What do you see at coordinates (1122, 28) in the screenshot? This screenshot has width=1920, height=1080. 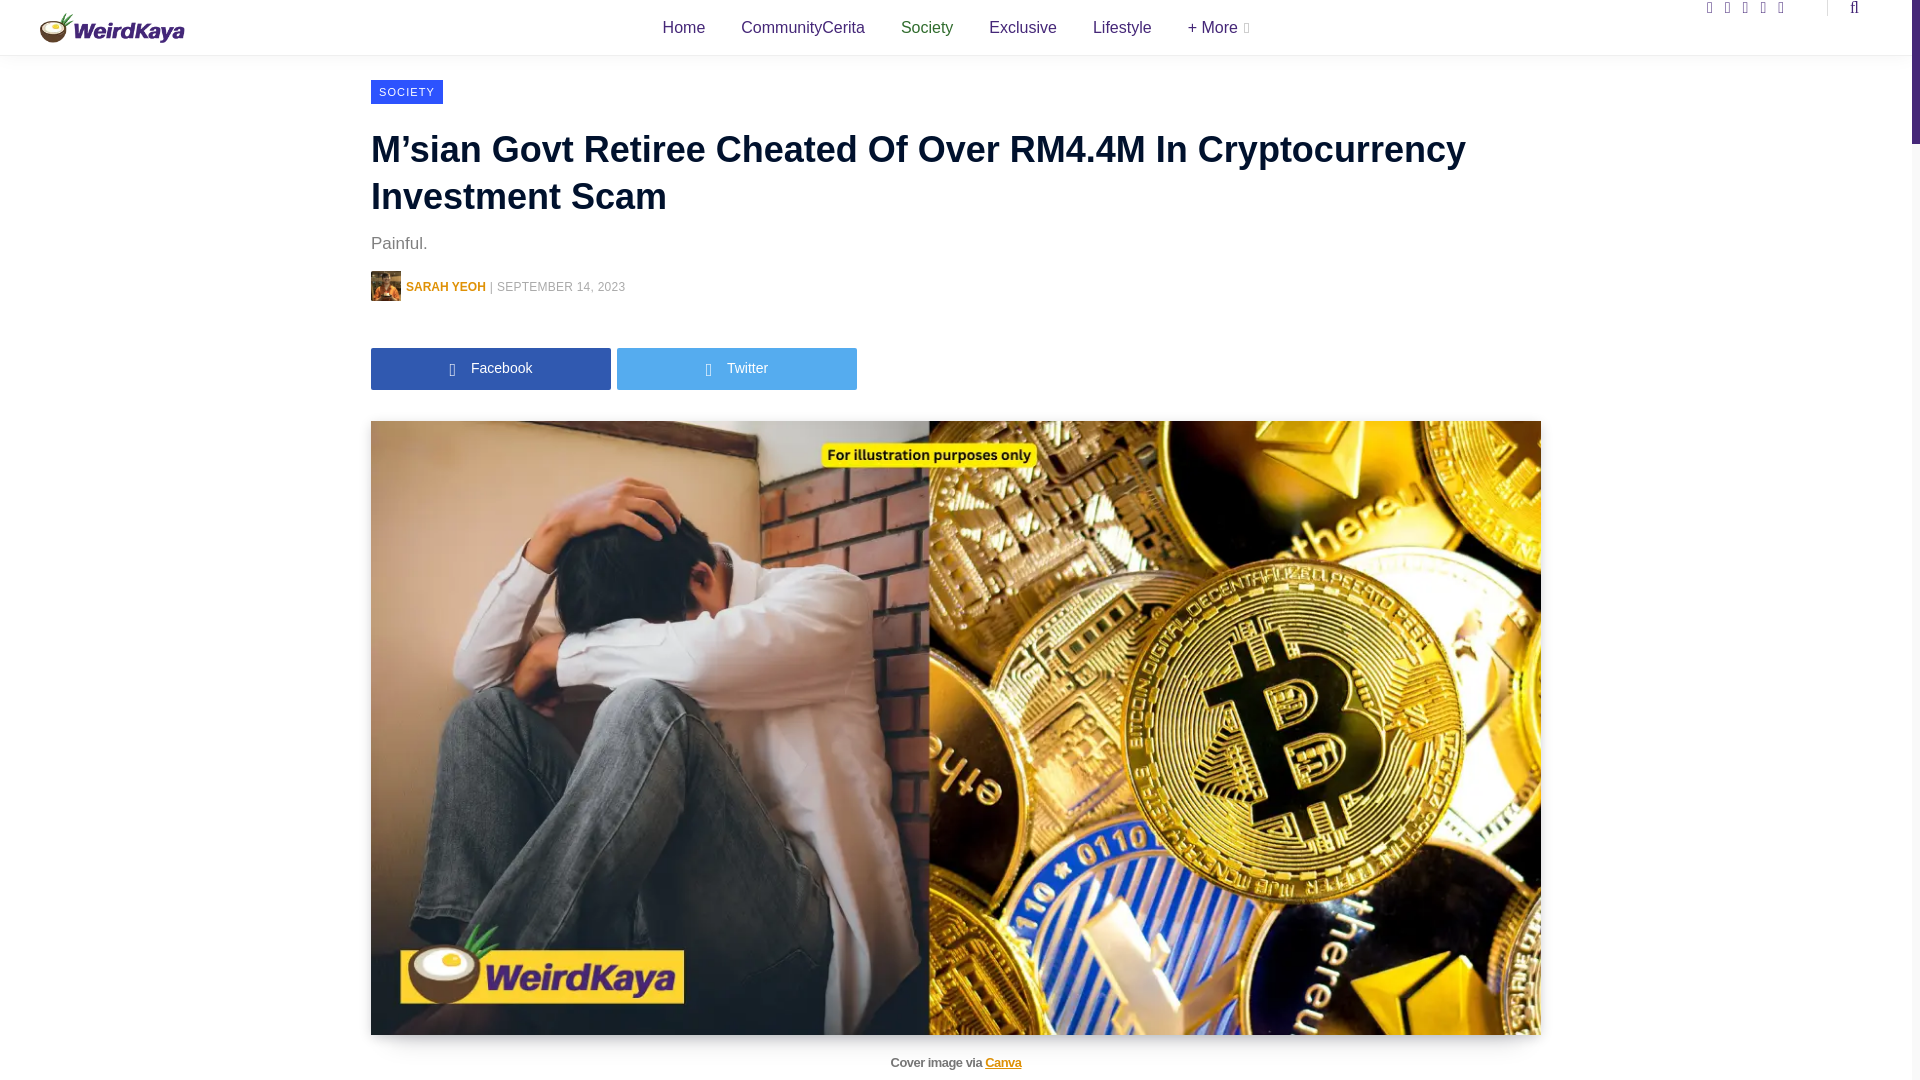 I see `Lifestyle` at bounding box center [1122, 28].